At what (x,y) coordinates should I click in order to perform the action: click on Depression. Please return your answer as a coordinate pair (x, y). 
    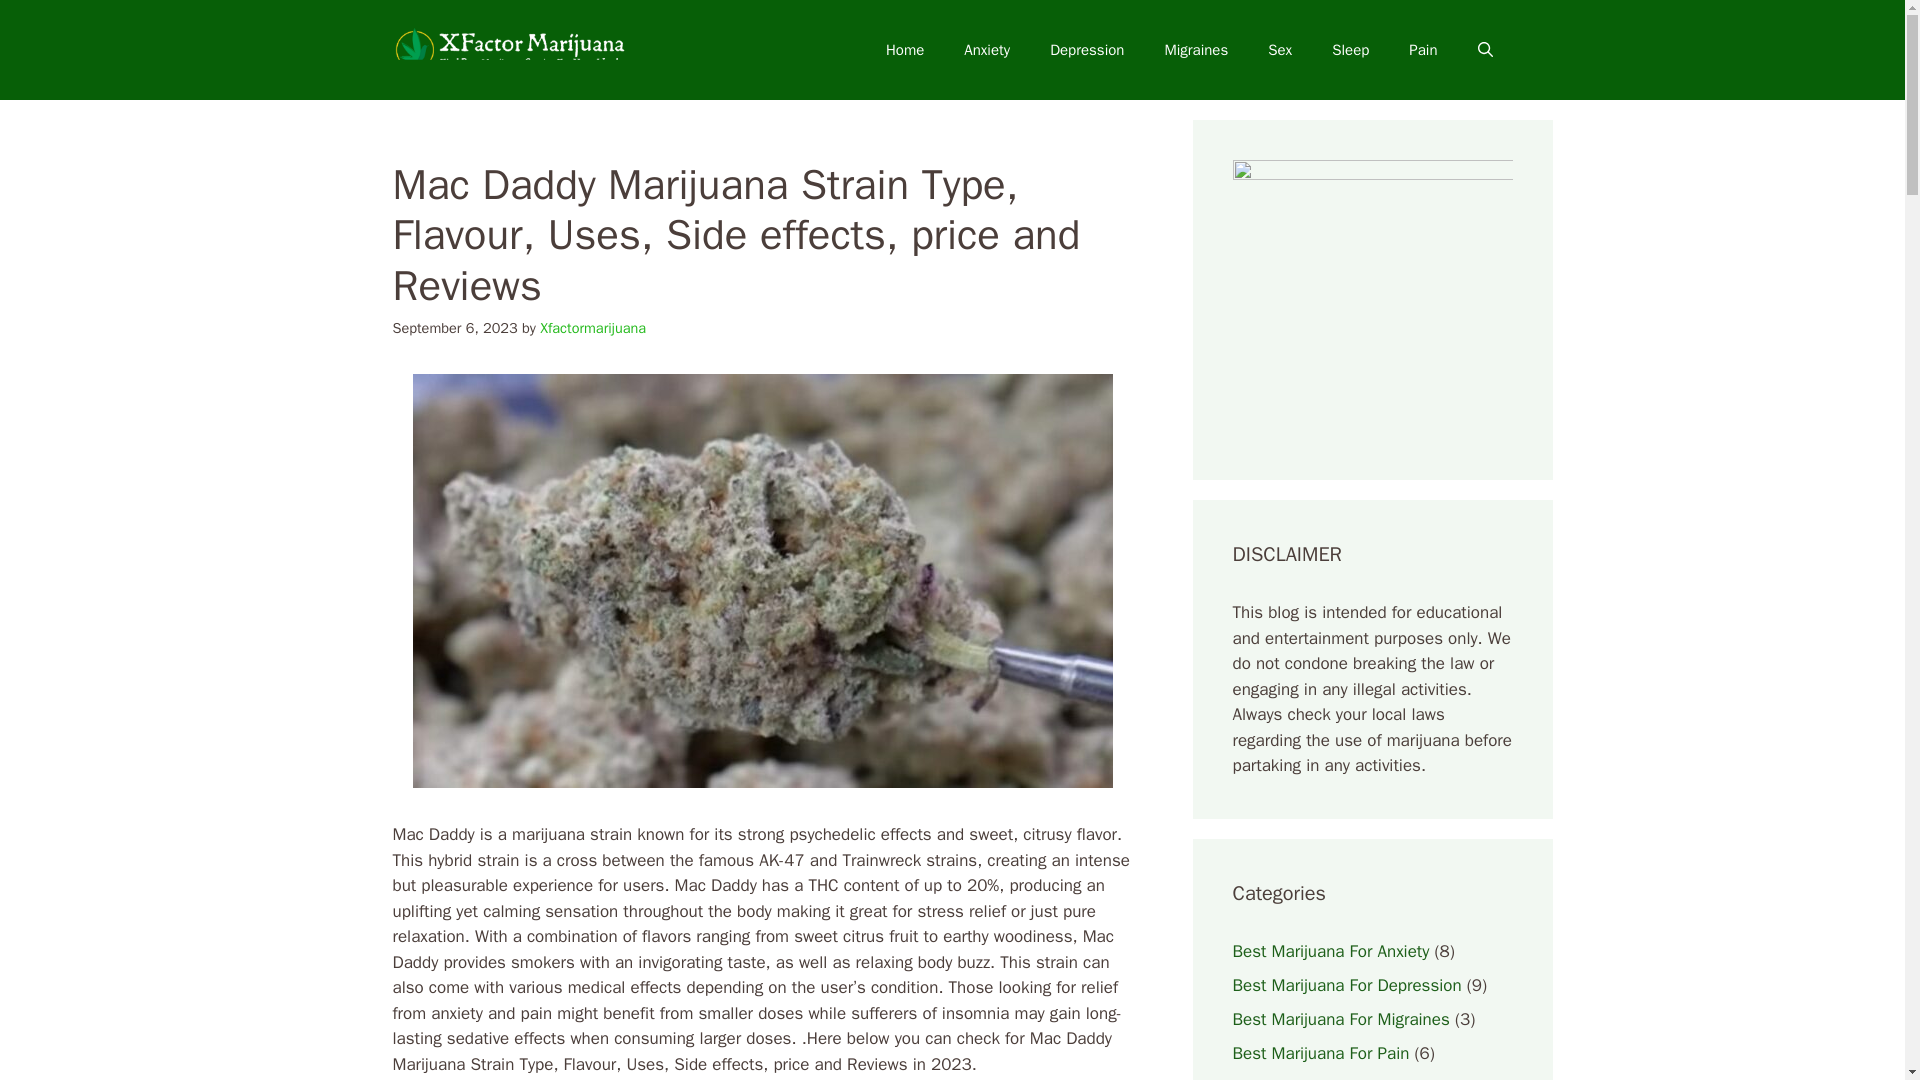
    Looking at the image, I should click on (1086, 50).